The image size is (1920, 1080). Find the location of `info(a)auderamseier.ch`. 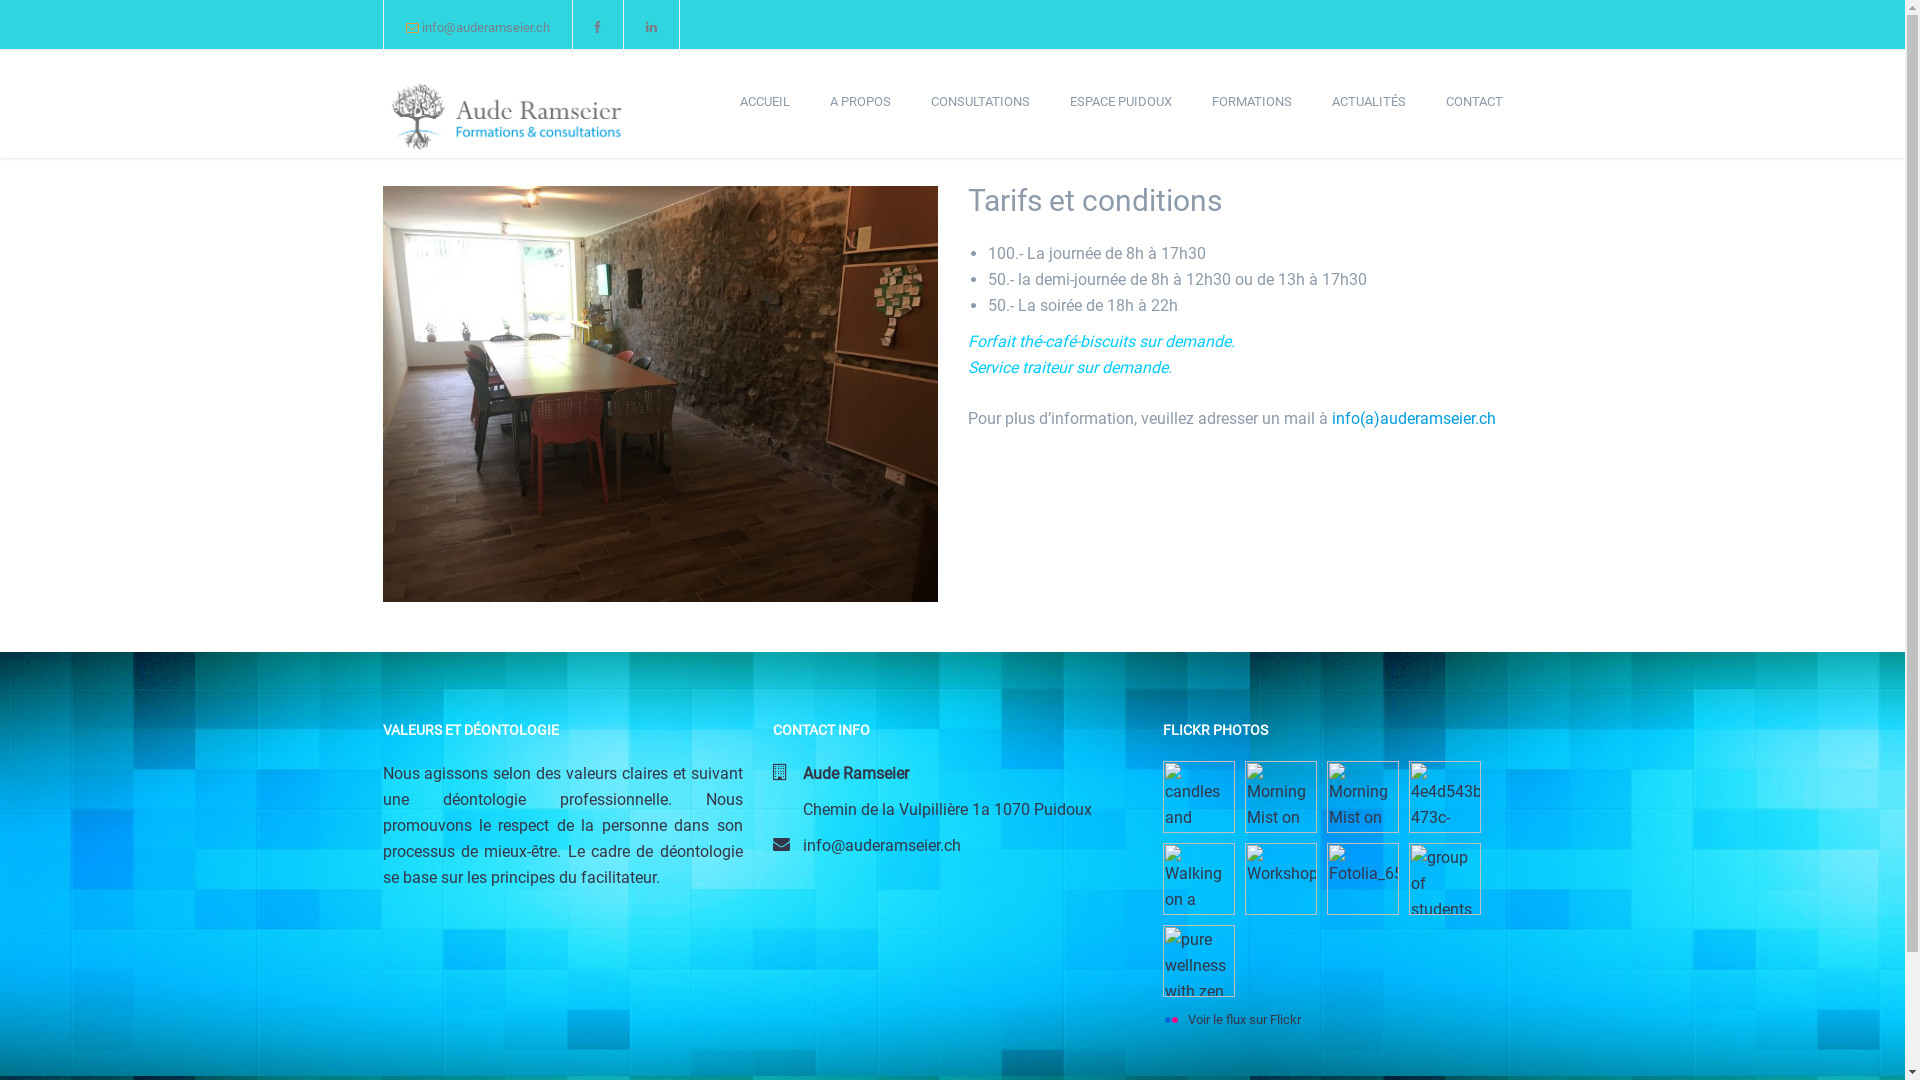

info(a)auderamseier.ch is located at coordinates (1414, 418).